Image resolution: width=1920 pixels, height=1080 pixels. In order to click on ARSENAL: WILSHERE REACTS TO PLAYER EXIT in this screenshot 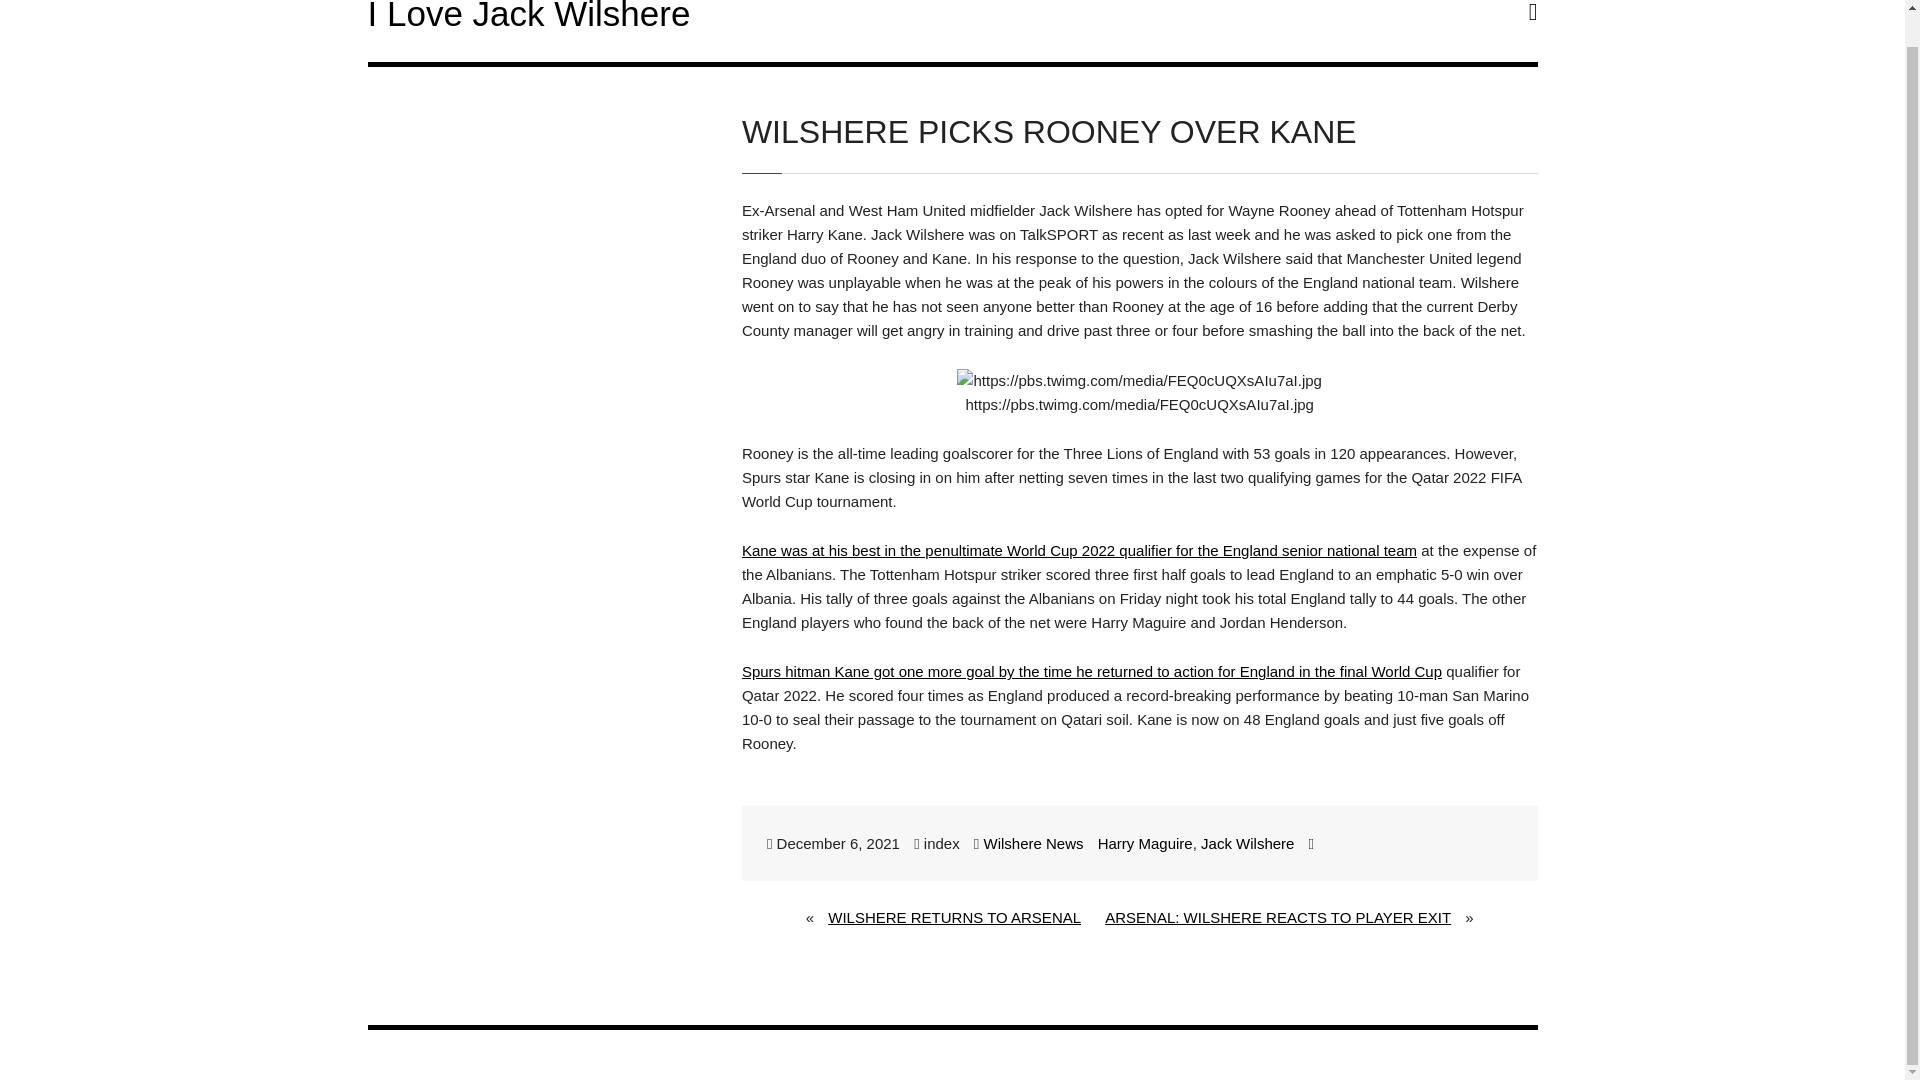, I will do `click(1278, 918)`.